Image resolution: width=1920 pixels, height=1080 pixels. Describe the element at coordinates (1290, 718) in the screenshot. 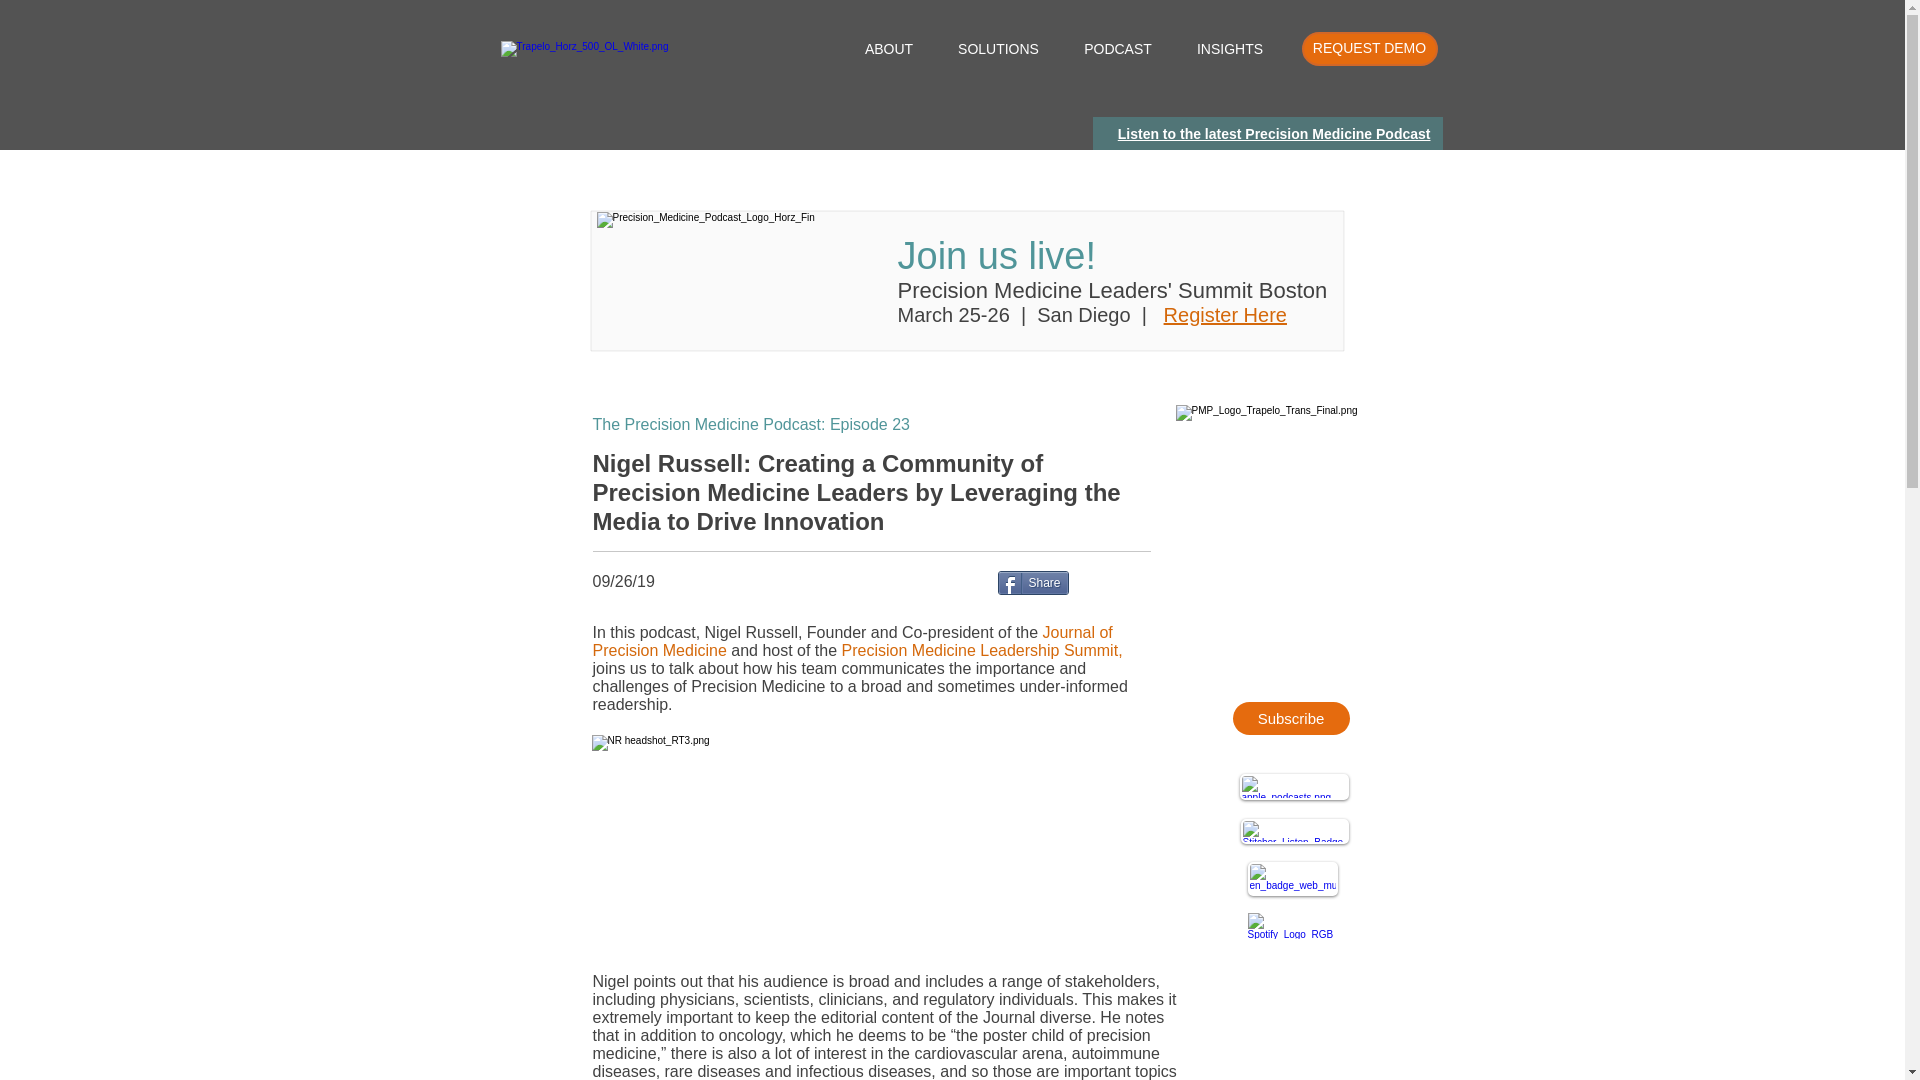

I see `Subscribe` at that location.